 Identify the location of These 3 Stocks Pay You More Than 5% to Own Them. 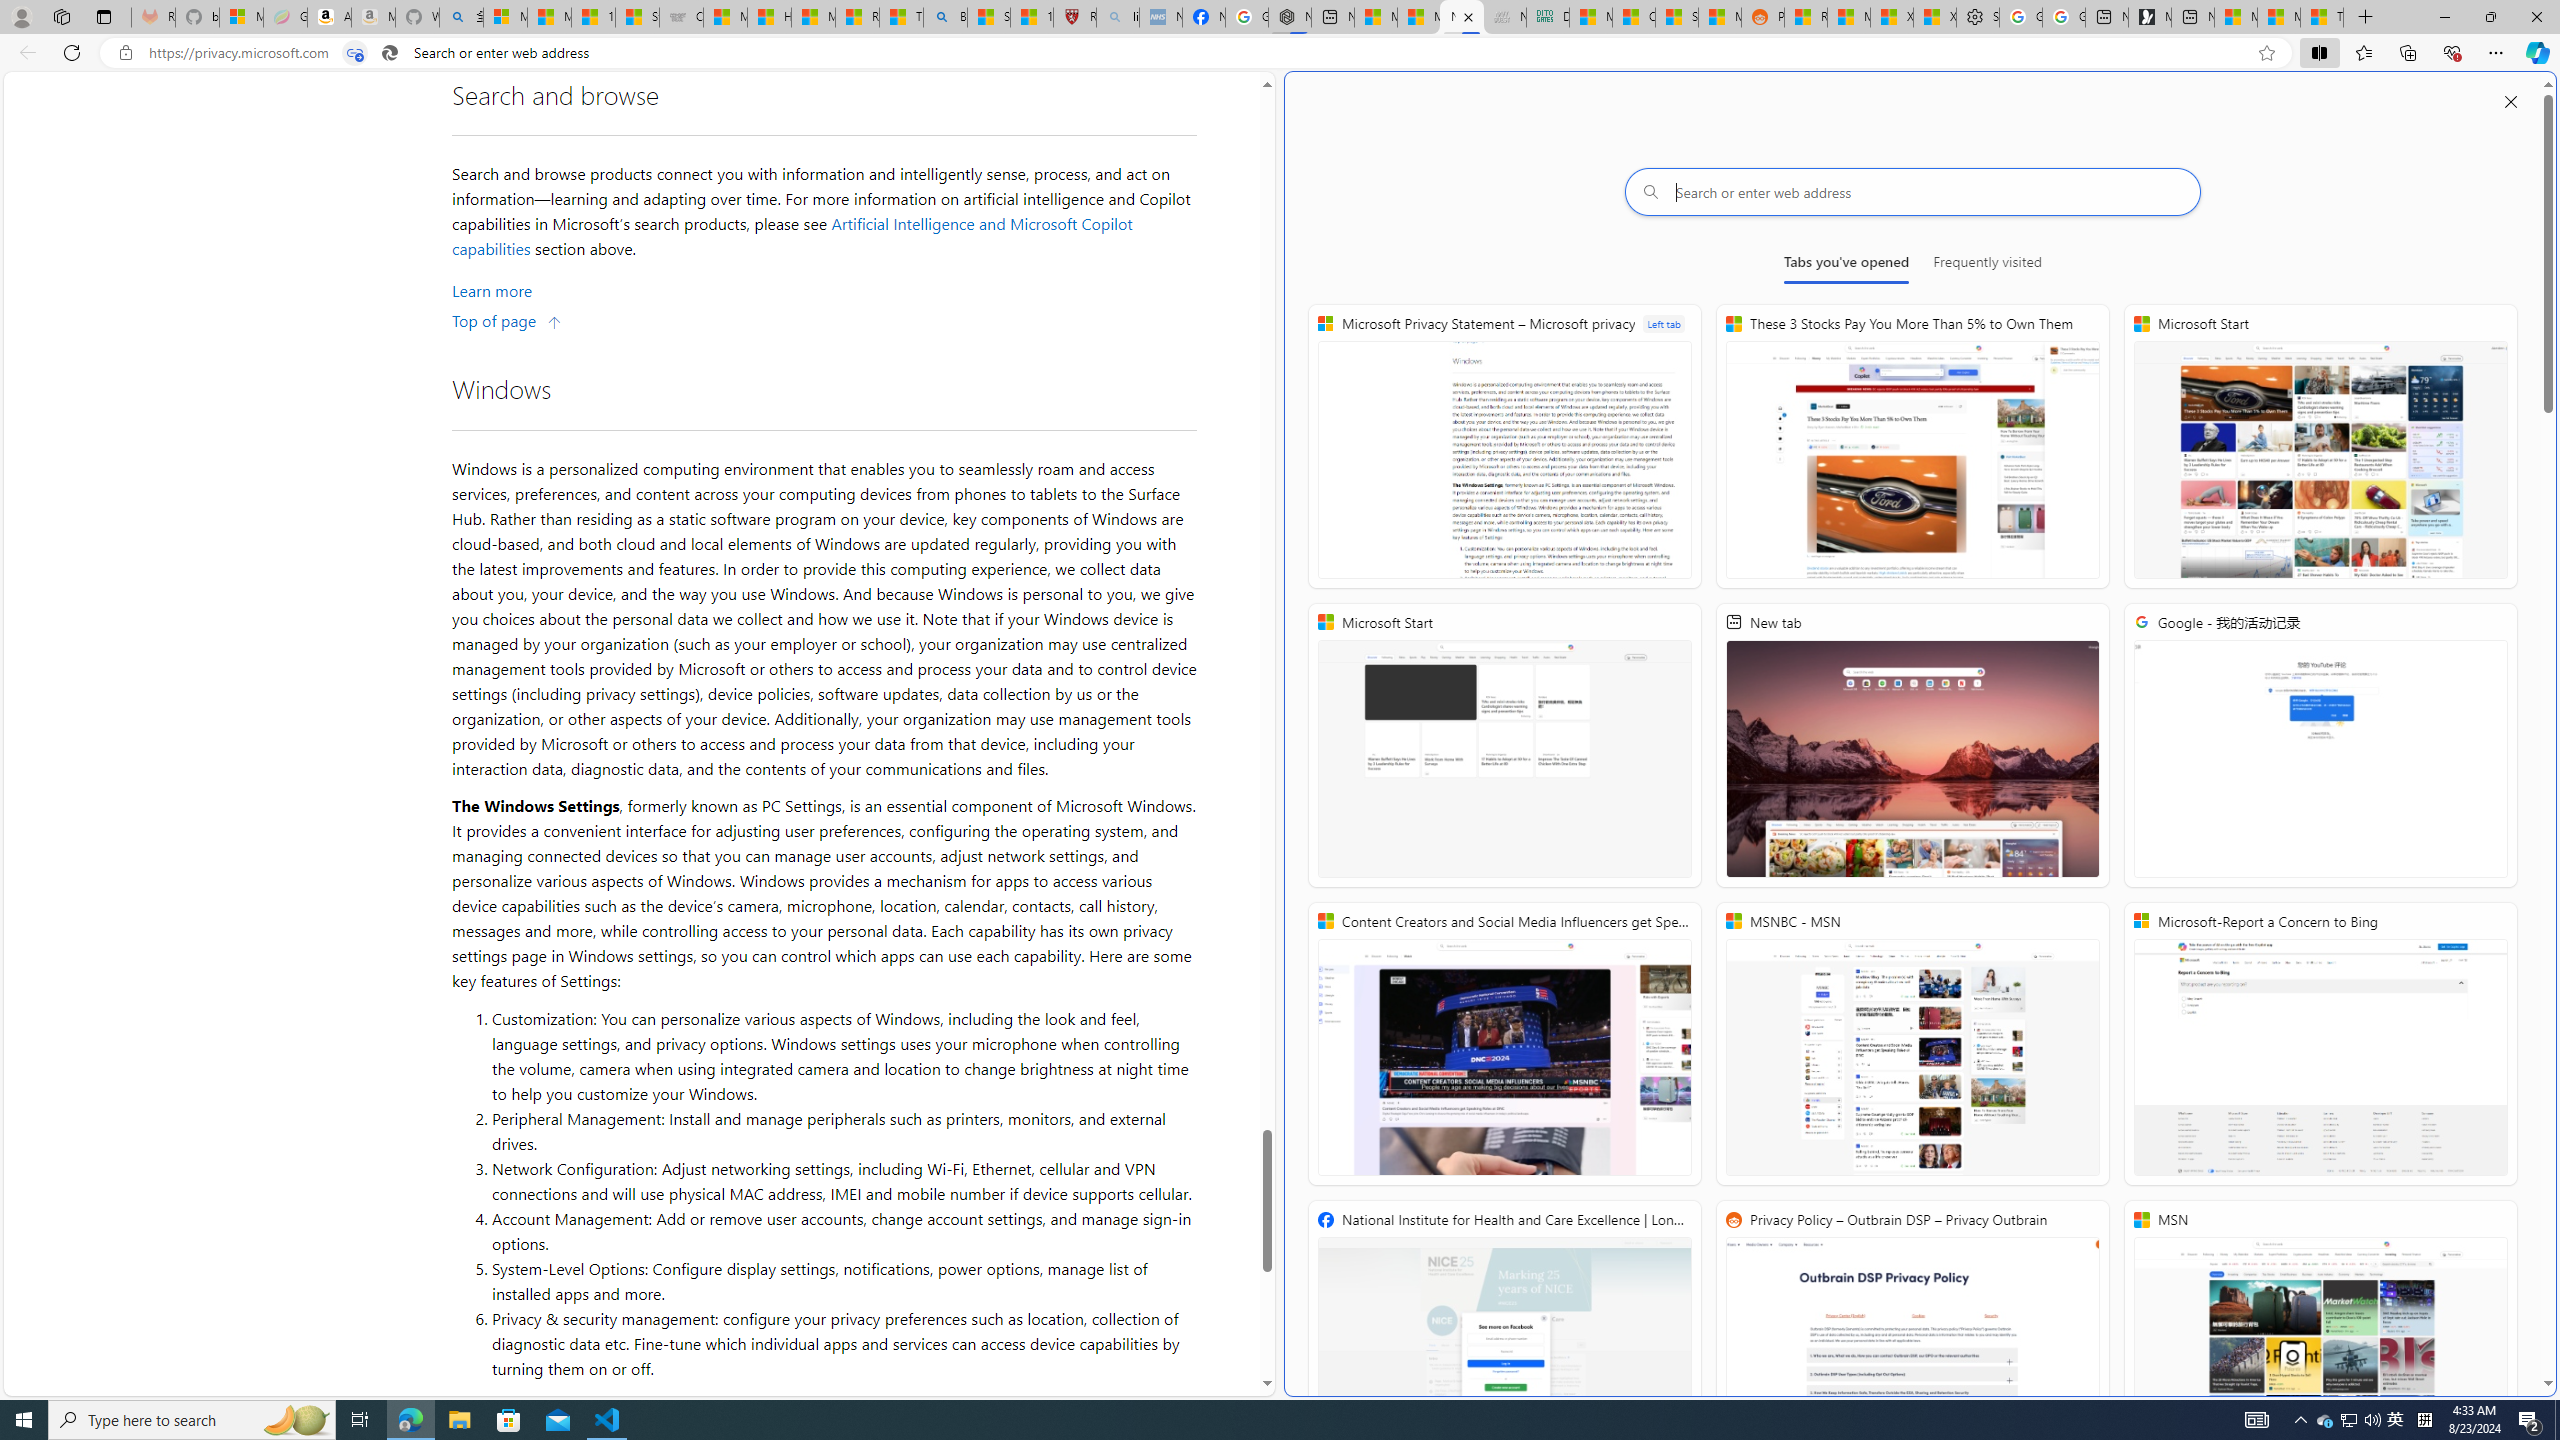
(1913, 446).